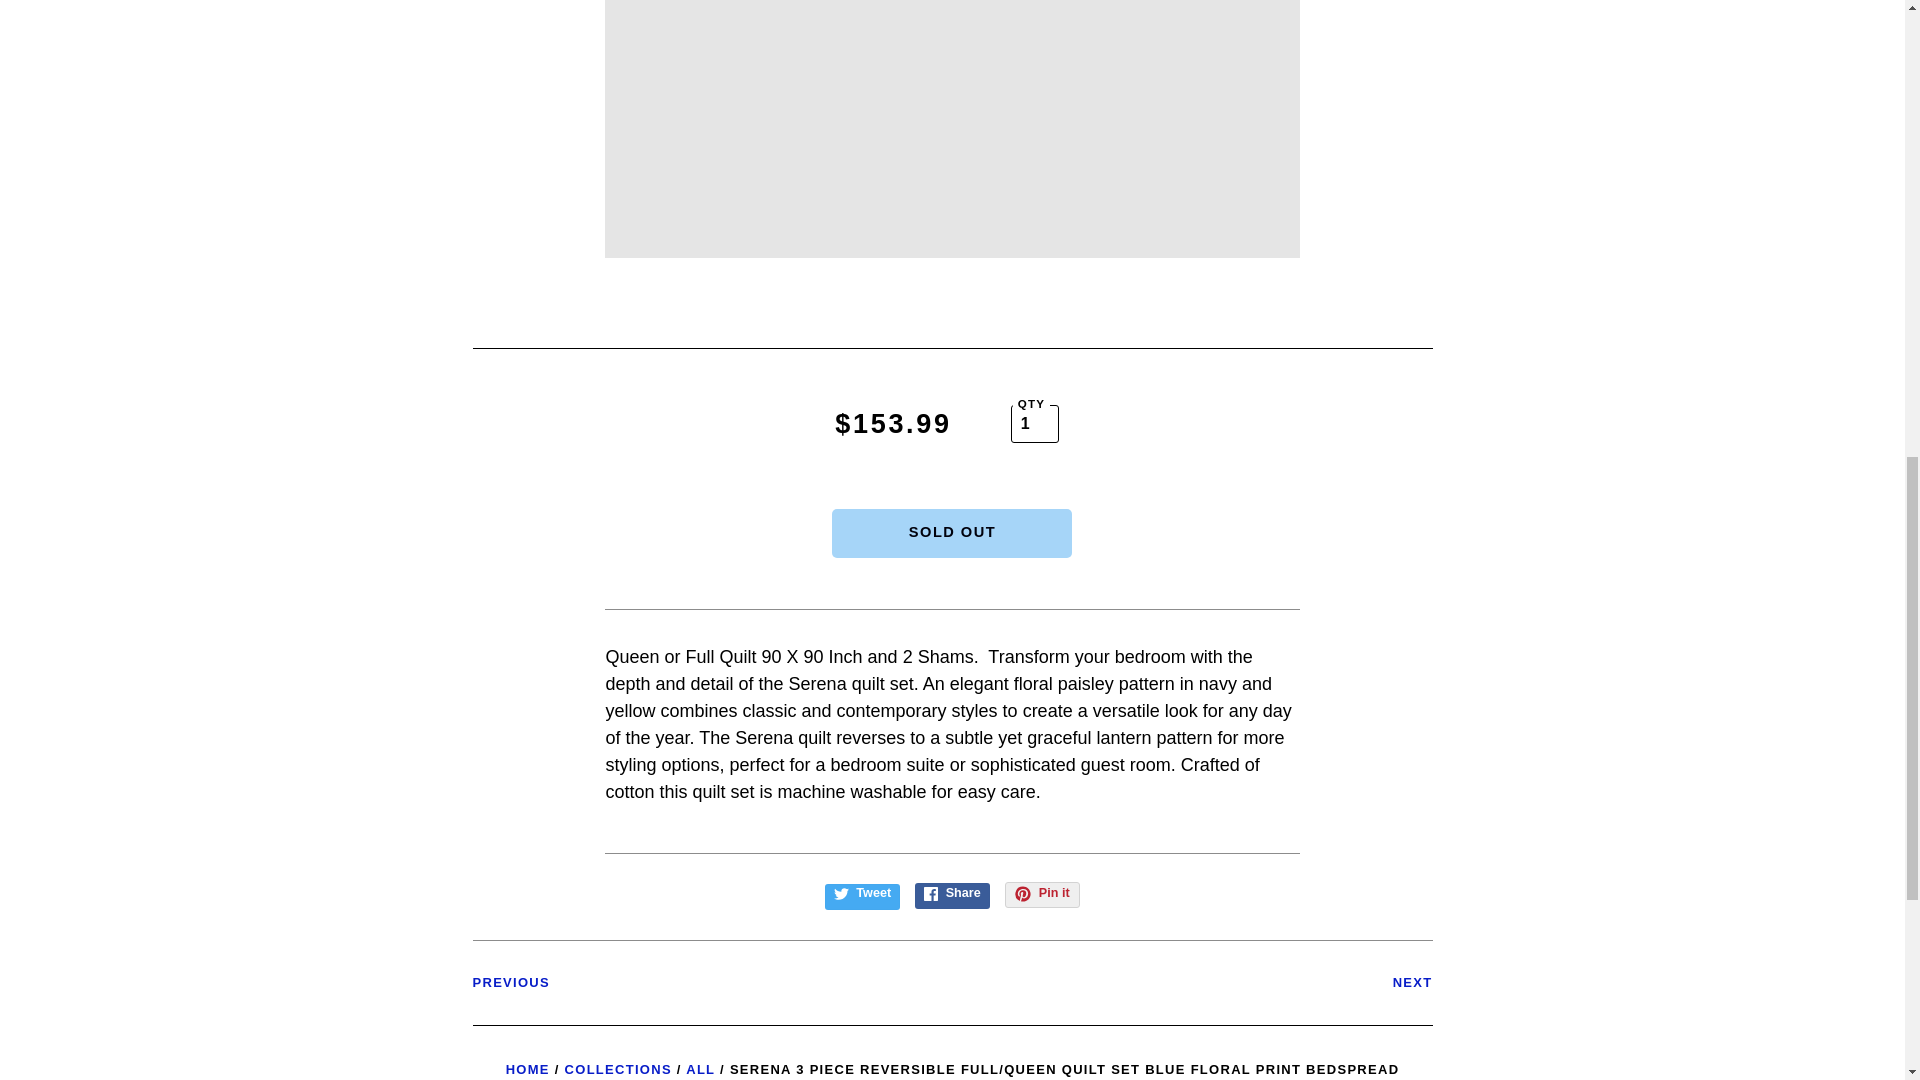 The image size is (1920, 1080). Describe the element at coordinates (618, 1068) in the screenshot. I see `COLLECTIONS` at that location.